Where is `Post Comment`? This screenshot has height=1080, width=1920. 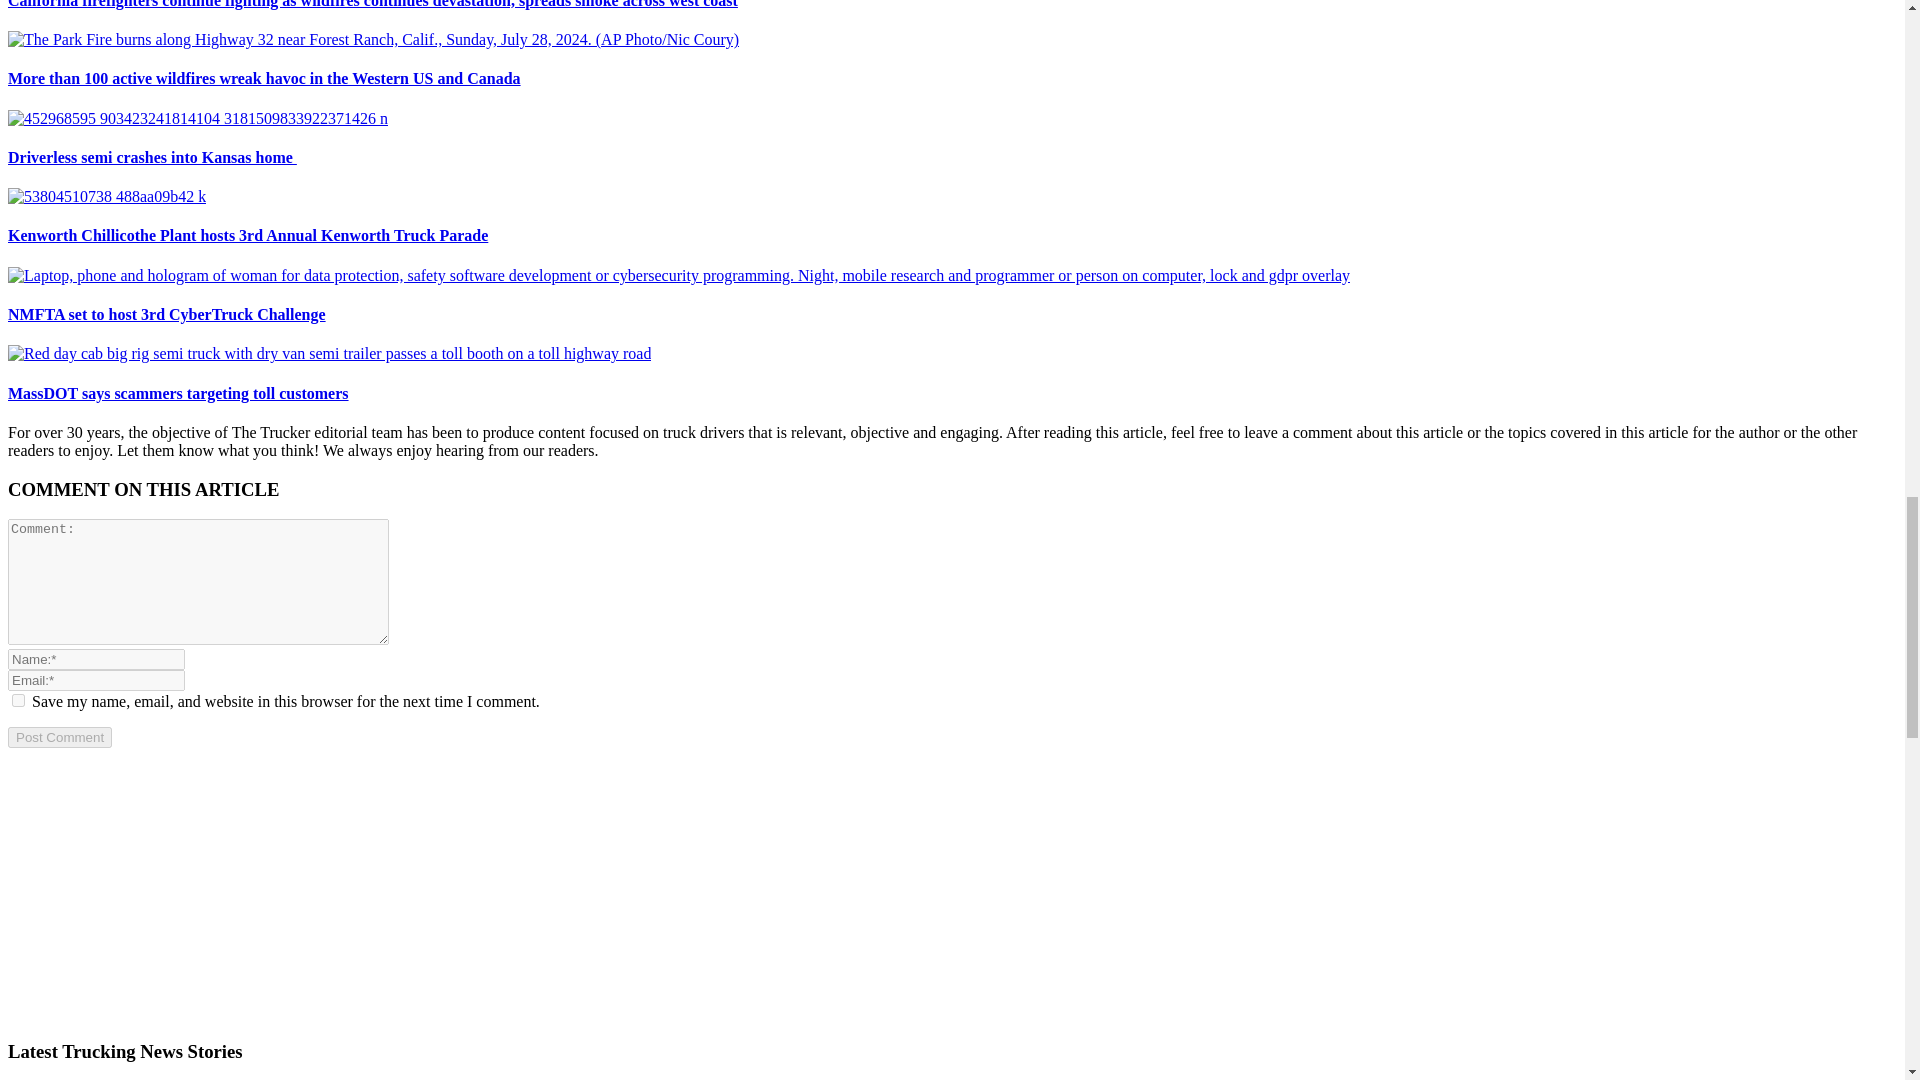 Post Comment is located at coordinates (59, 737).